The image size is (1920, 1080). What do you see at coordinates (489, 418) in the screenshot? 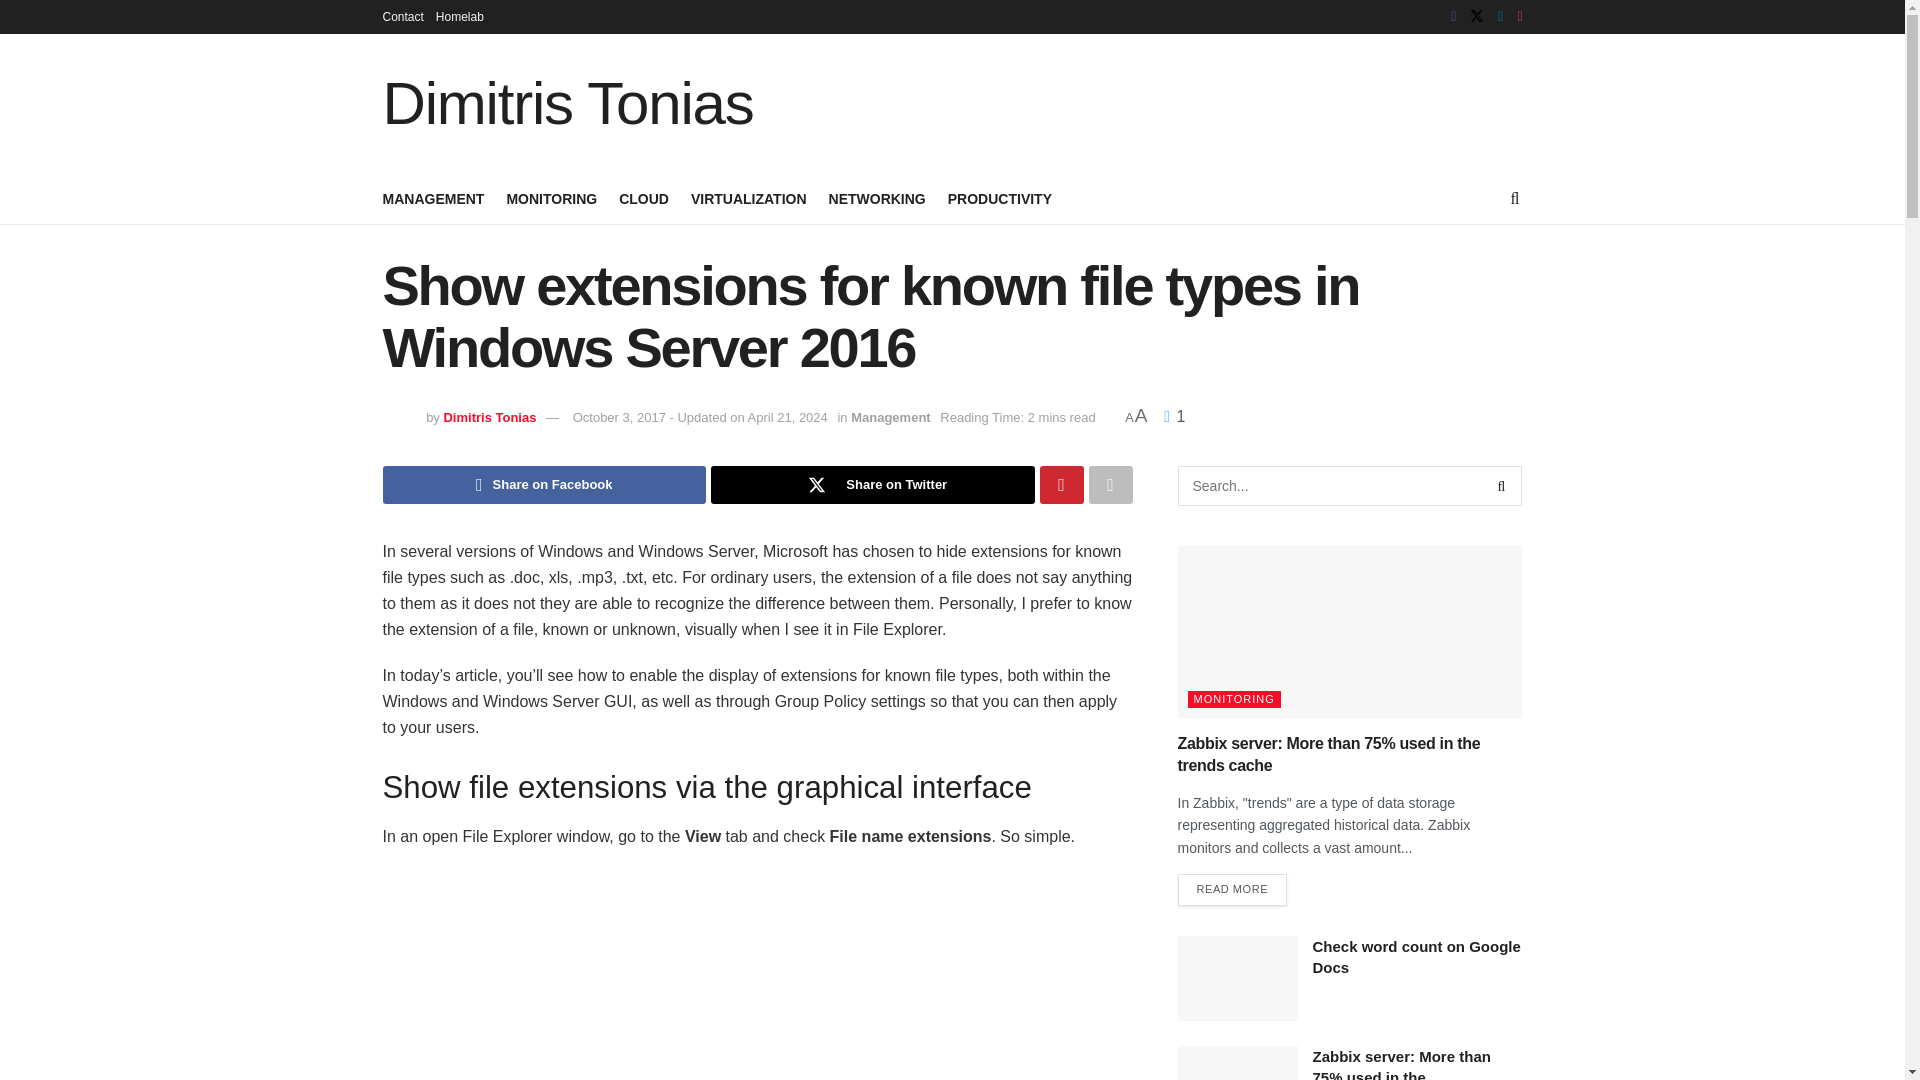
I see `Dimitris Tonias` at bounding box center [489, 418].